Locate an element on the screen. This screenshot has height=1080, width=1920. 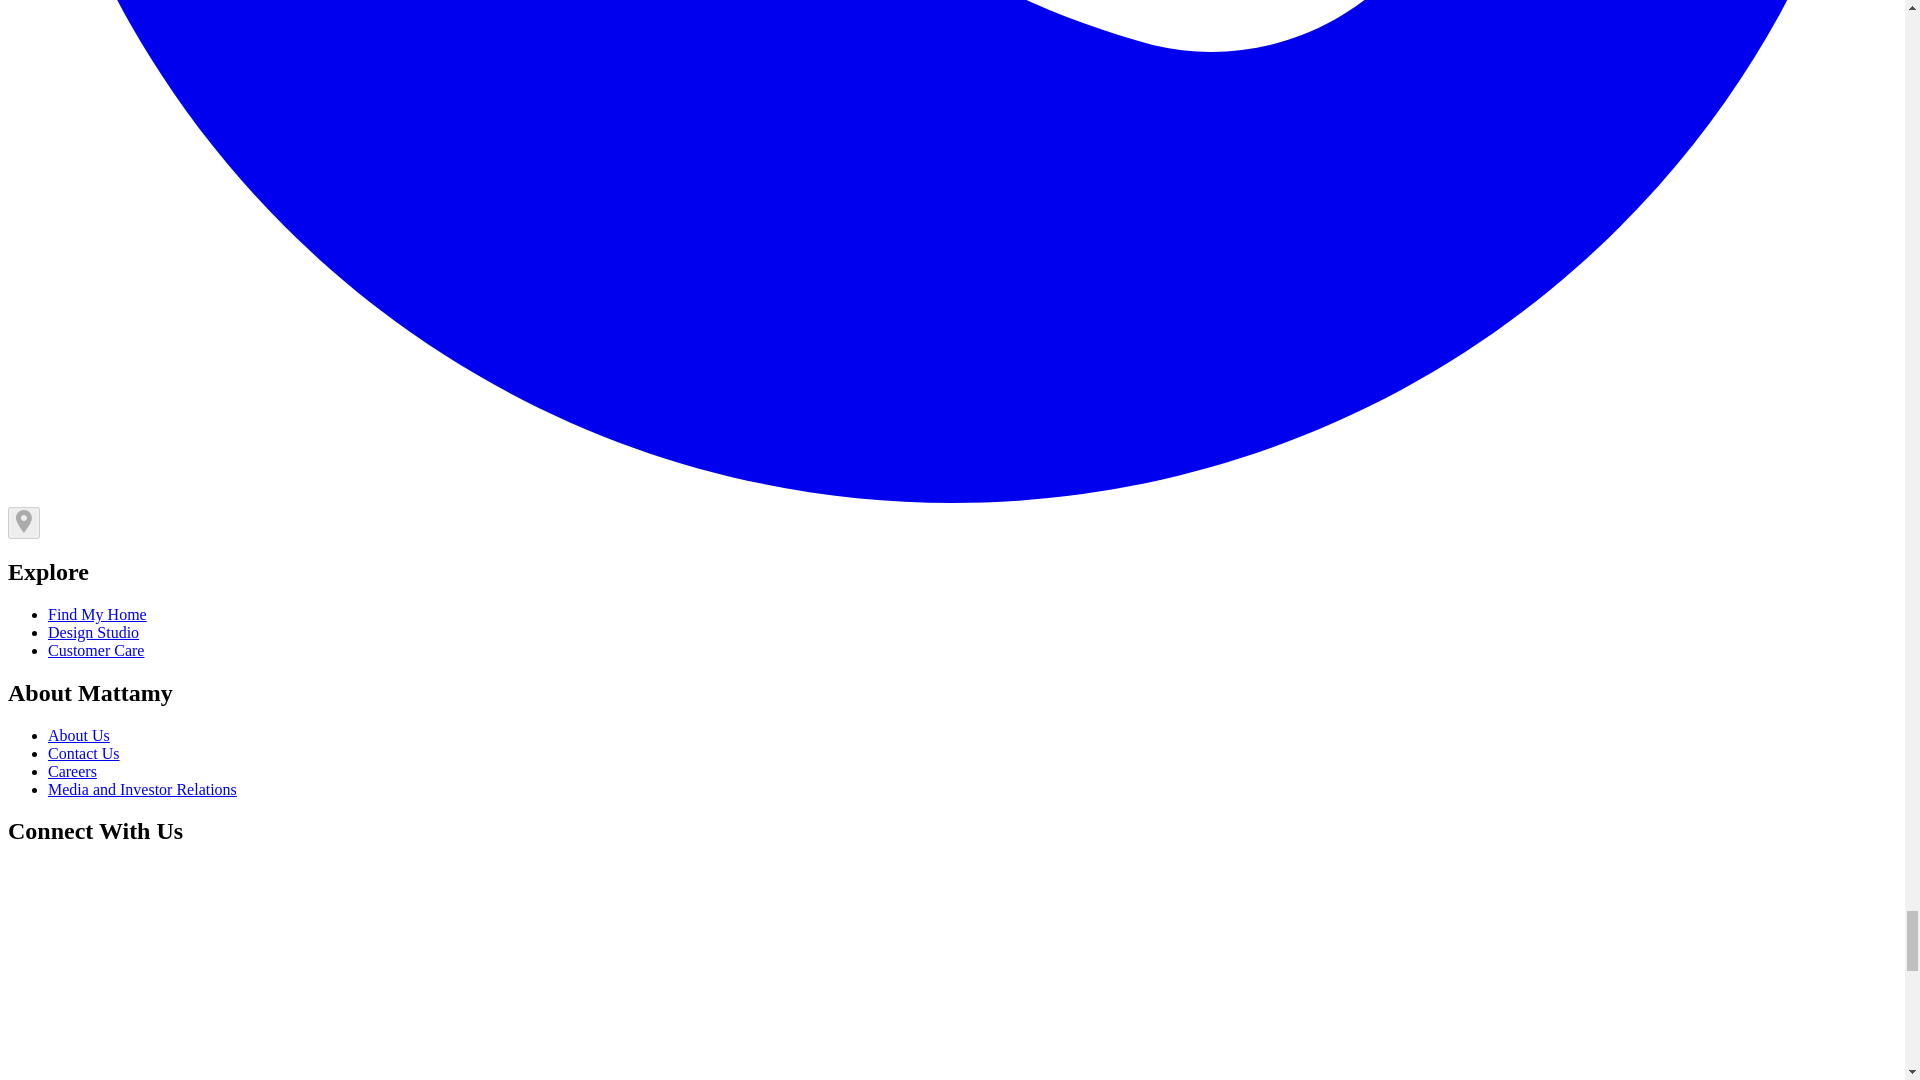
Careers is located at coordinates (72, 770).